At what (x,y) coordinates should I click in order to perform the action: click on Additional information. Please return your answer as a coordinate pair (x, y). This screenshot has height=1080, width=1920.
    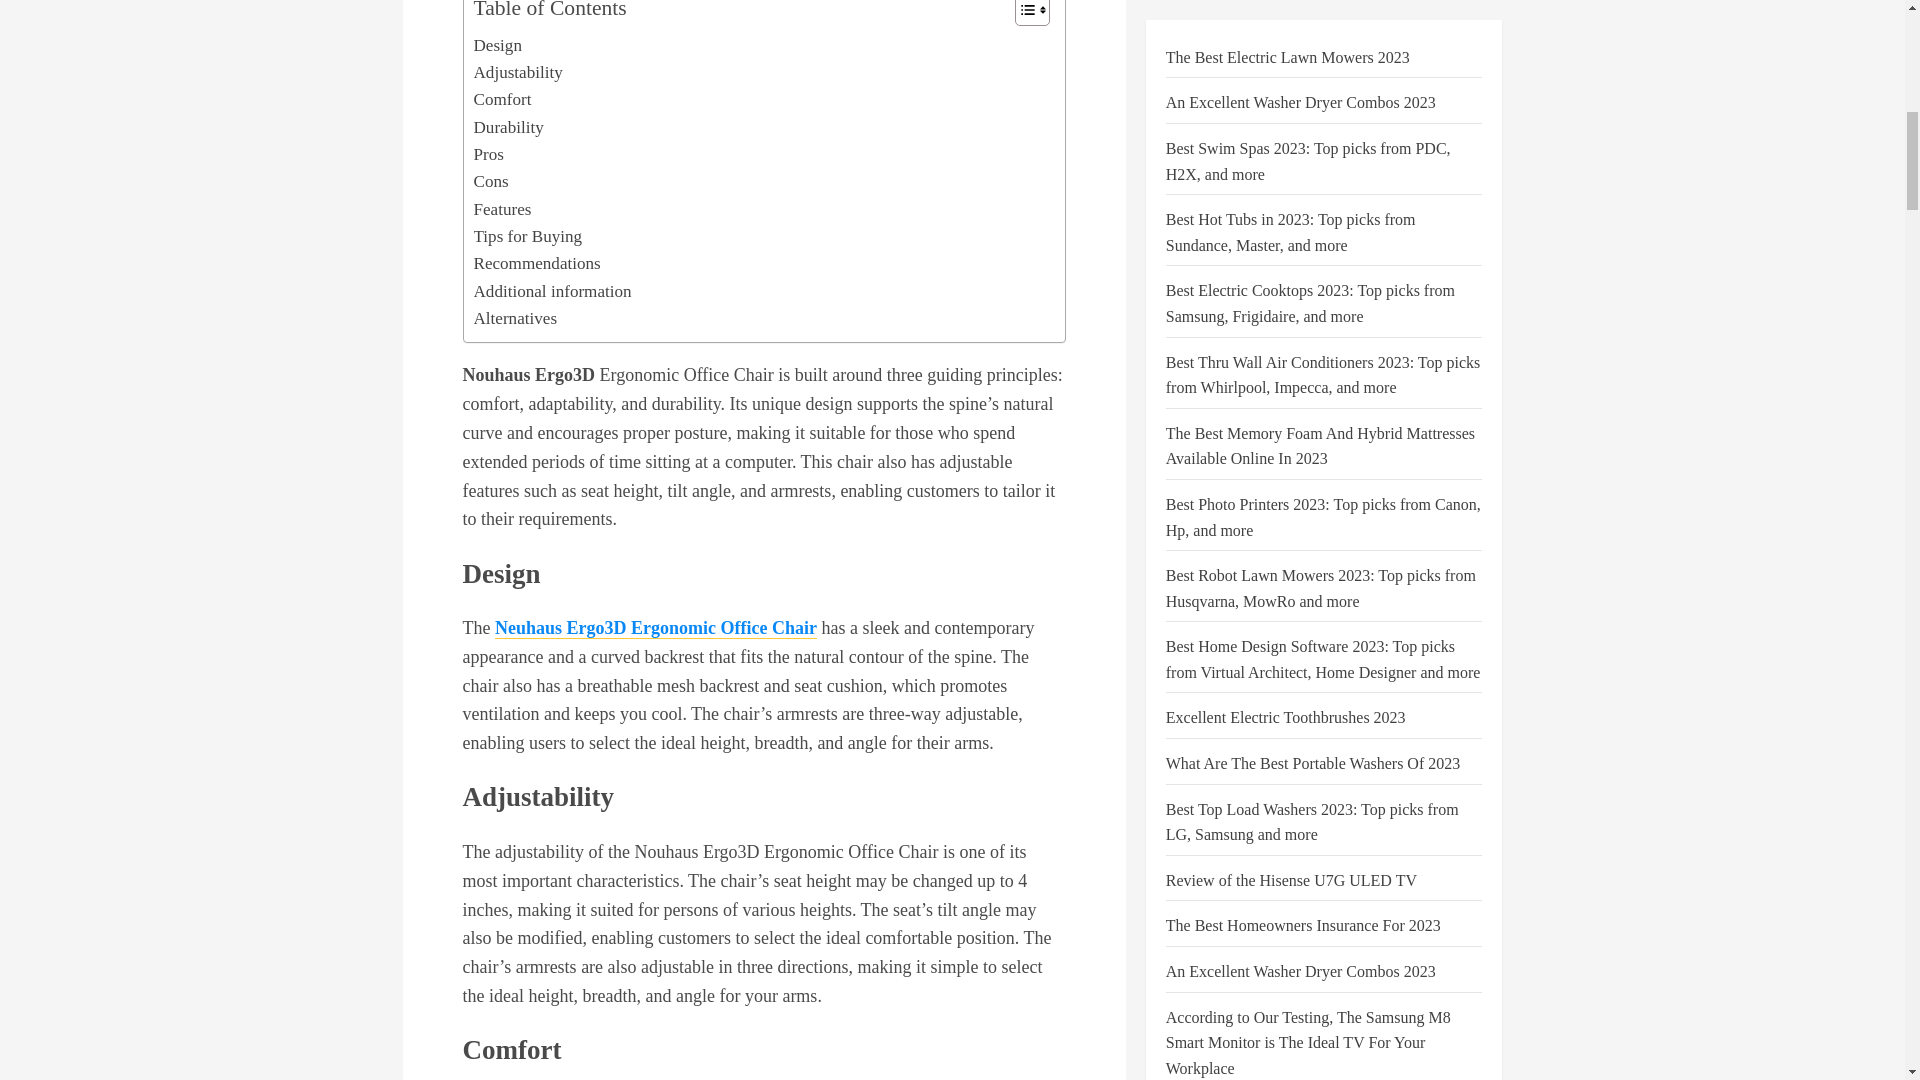
    Looking at the image, I should click on (552, 290).